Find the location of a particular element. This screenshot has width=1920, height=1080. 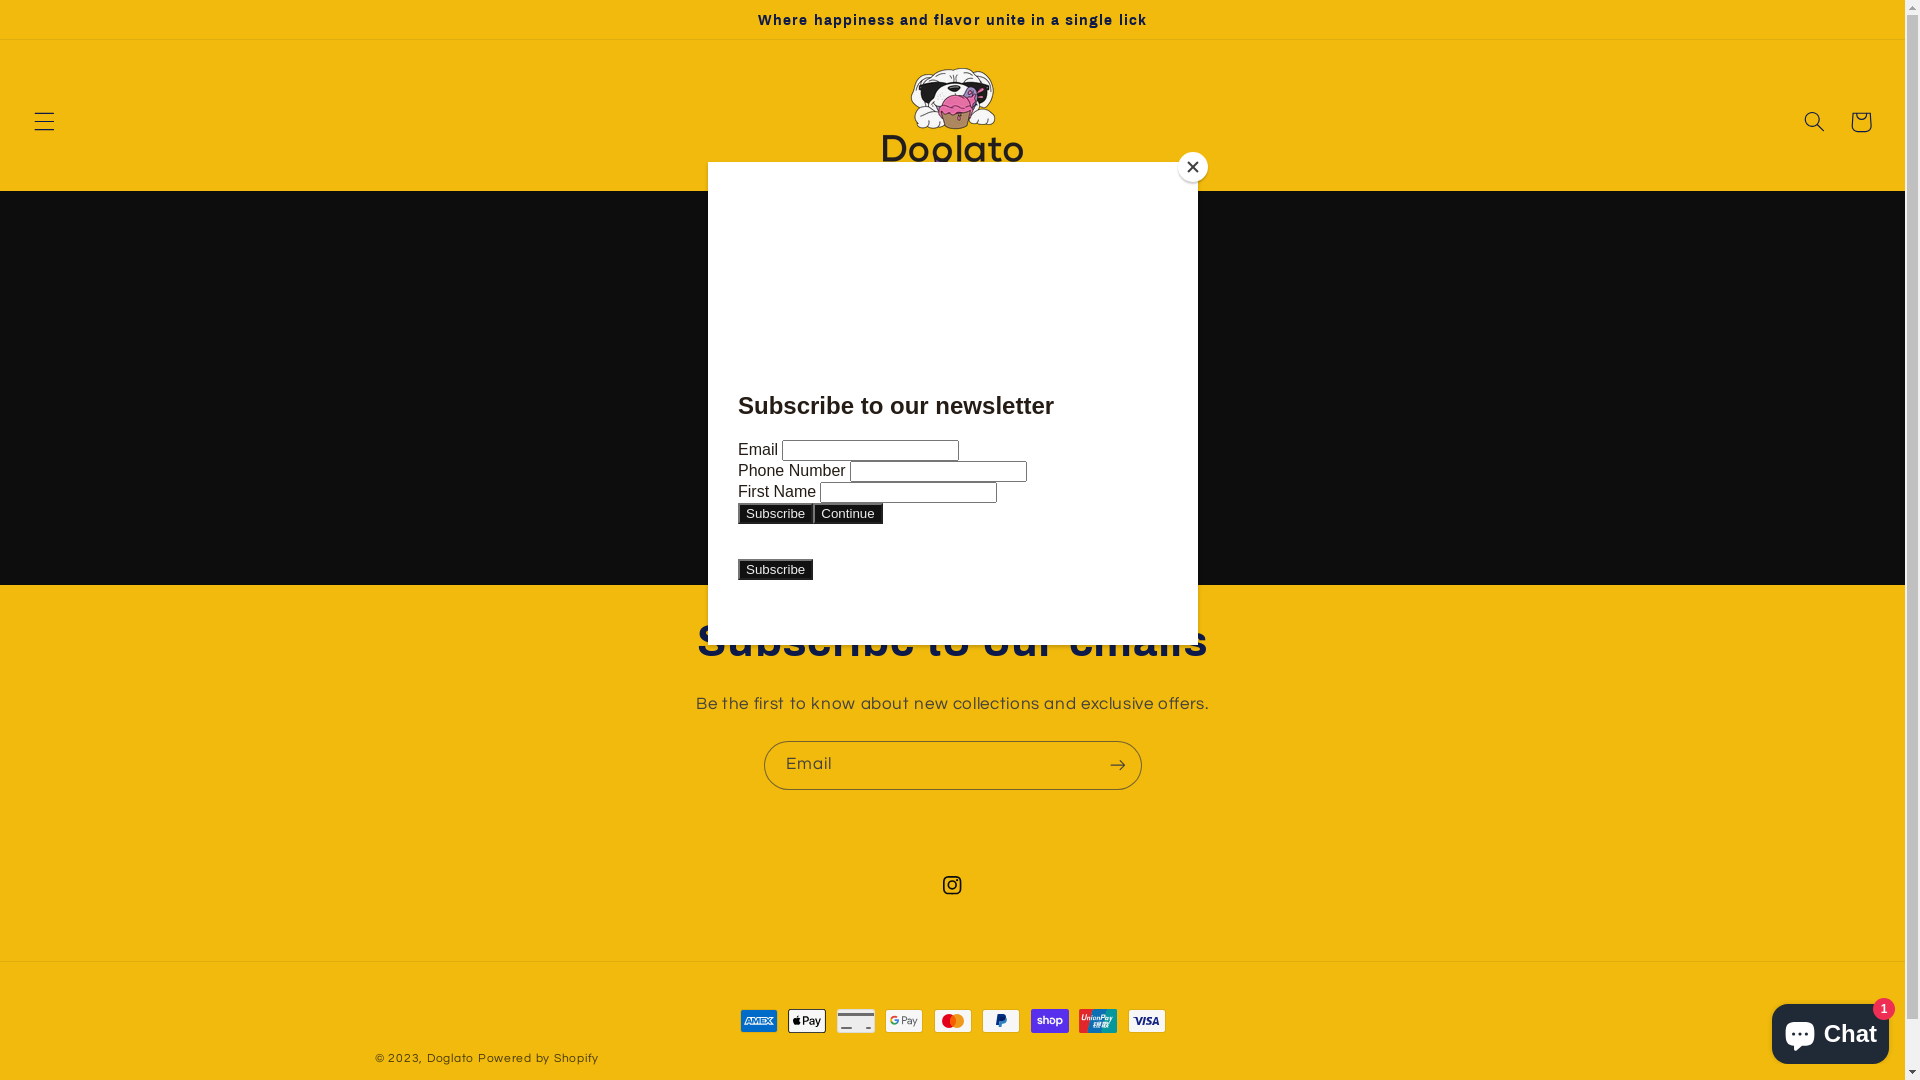

Powered by Shopify is located at coordinates (538, 1058).